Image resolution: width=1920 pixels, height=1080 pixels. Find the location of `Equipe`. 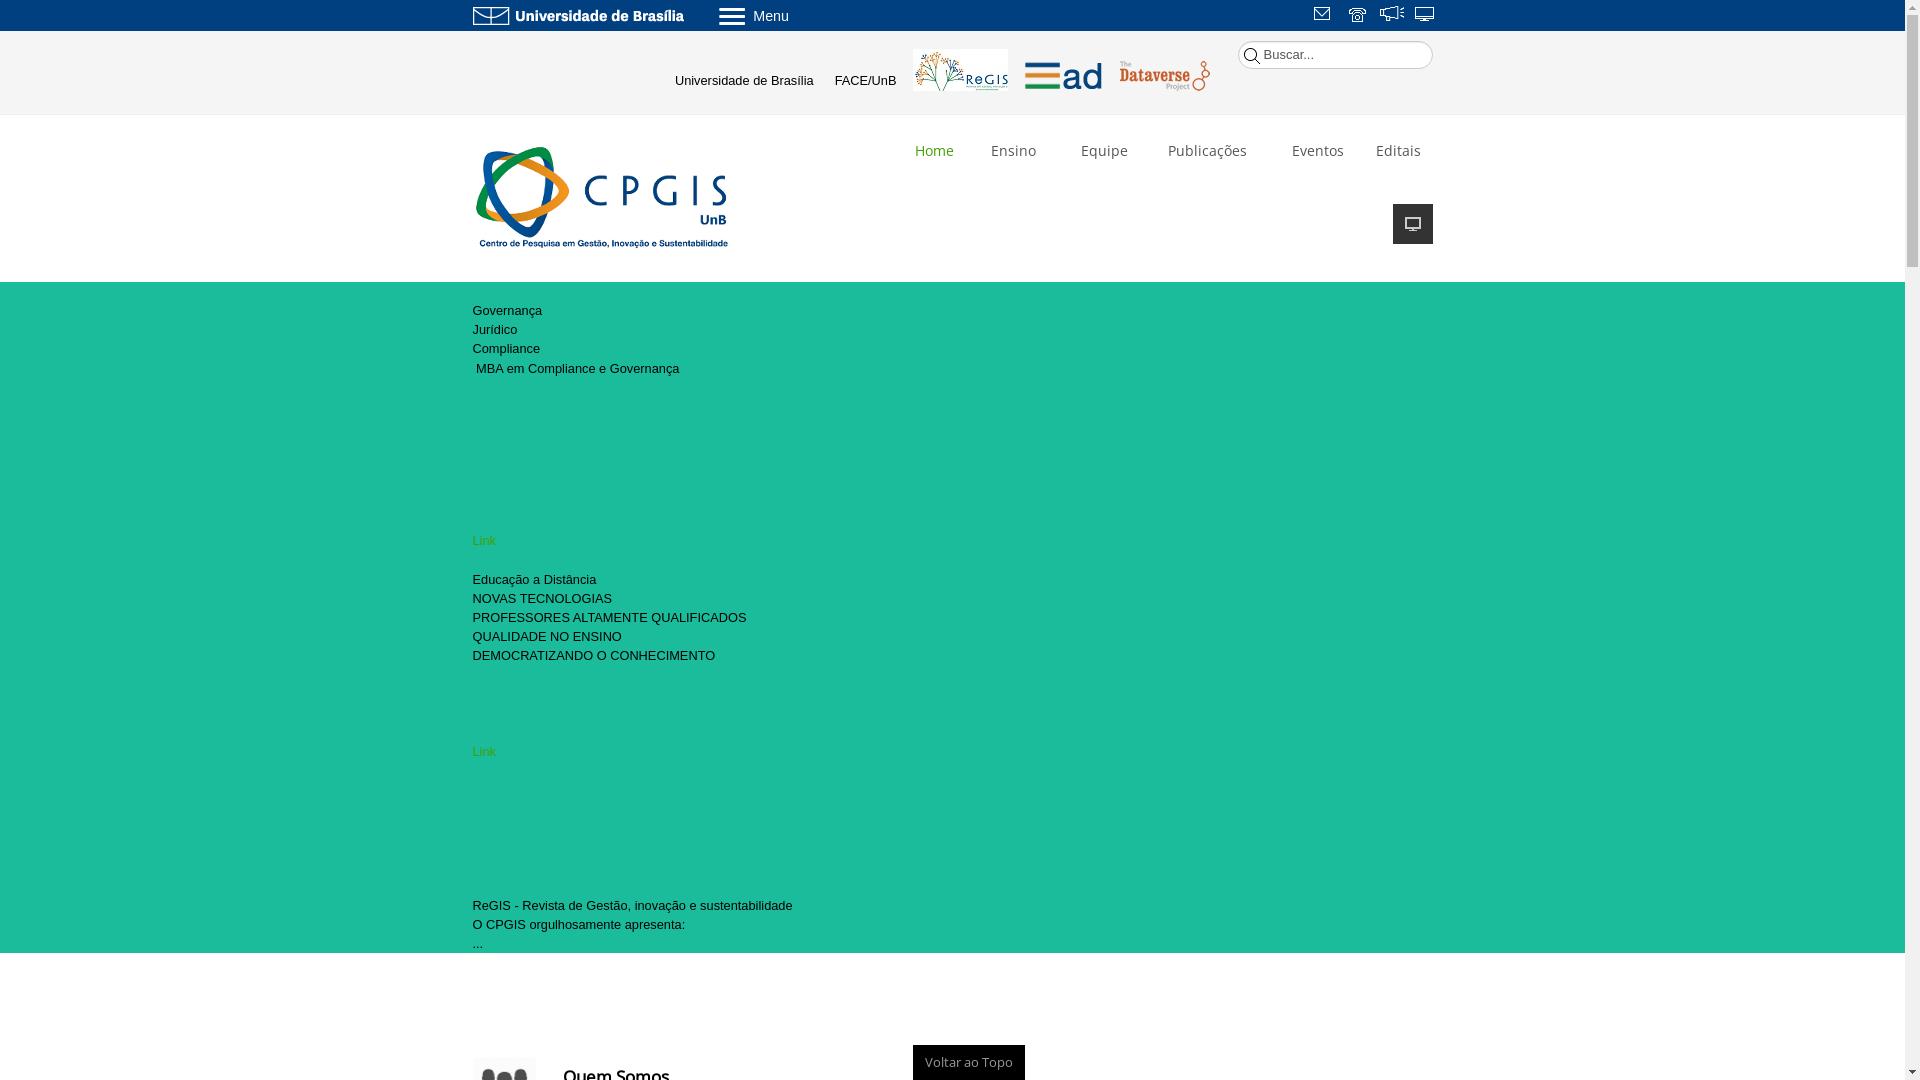

Equipe is located at coordinates (1102, 150).